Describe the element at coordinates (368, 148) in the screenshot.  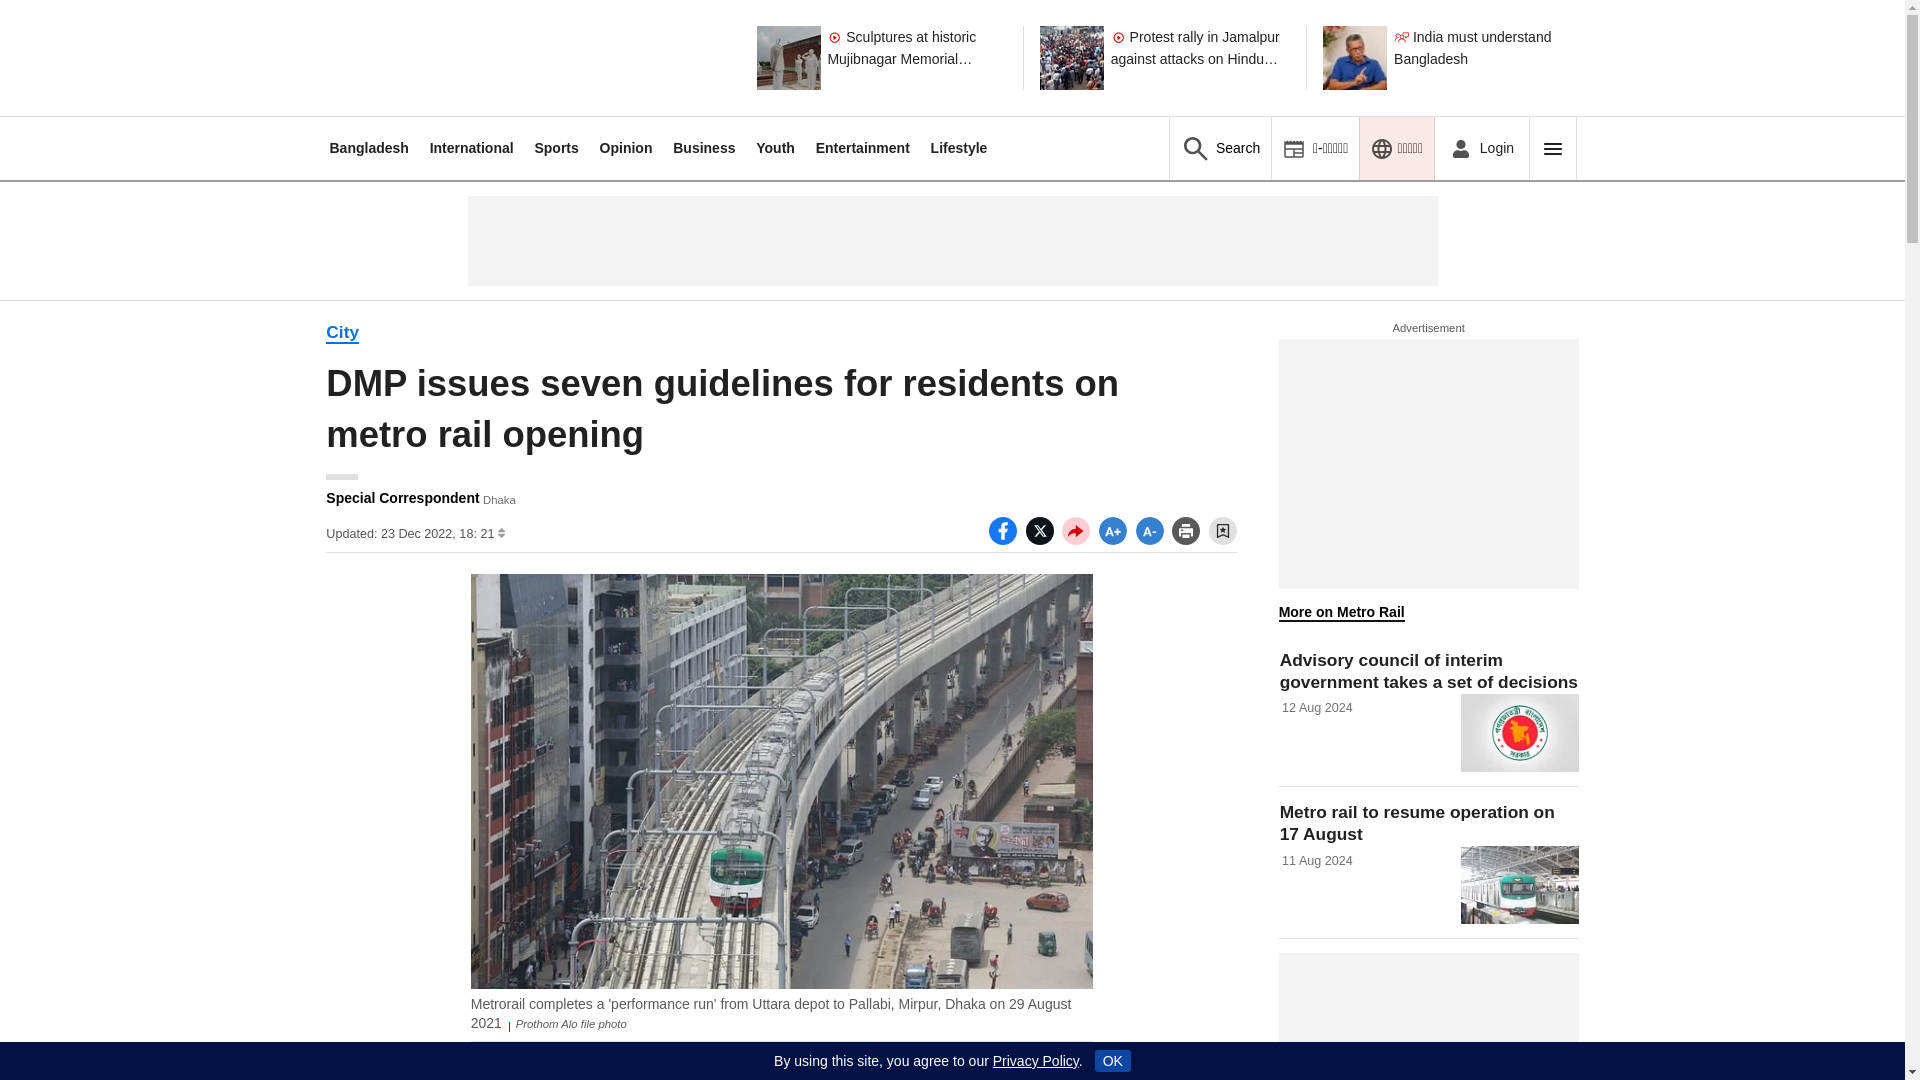
I see `Bangladesh` at that location.